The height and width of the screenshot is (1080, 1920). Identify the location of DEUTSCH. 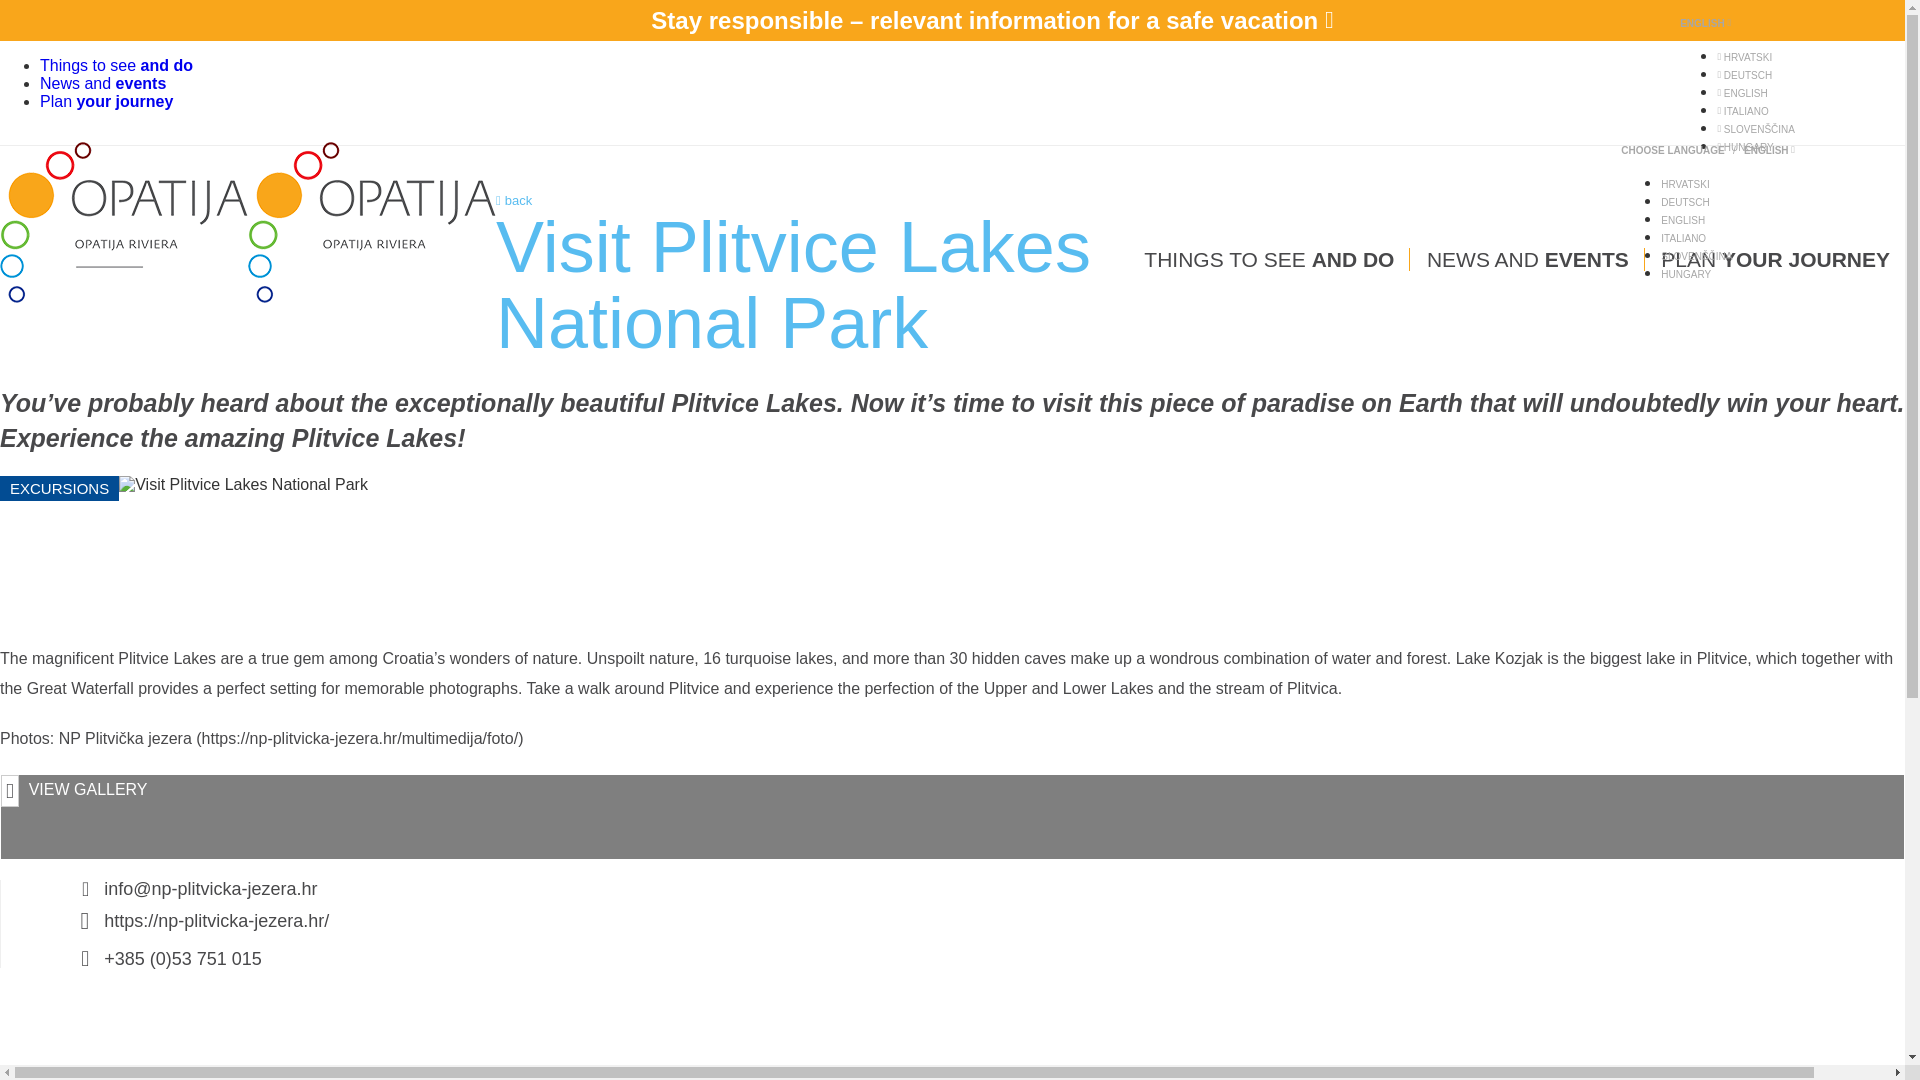
(1744, 76).